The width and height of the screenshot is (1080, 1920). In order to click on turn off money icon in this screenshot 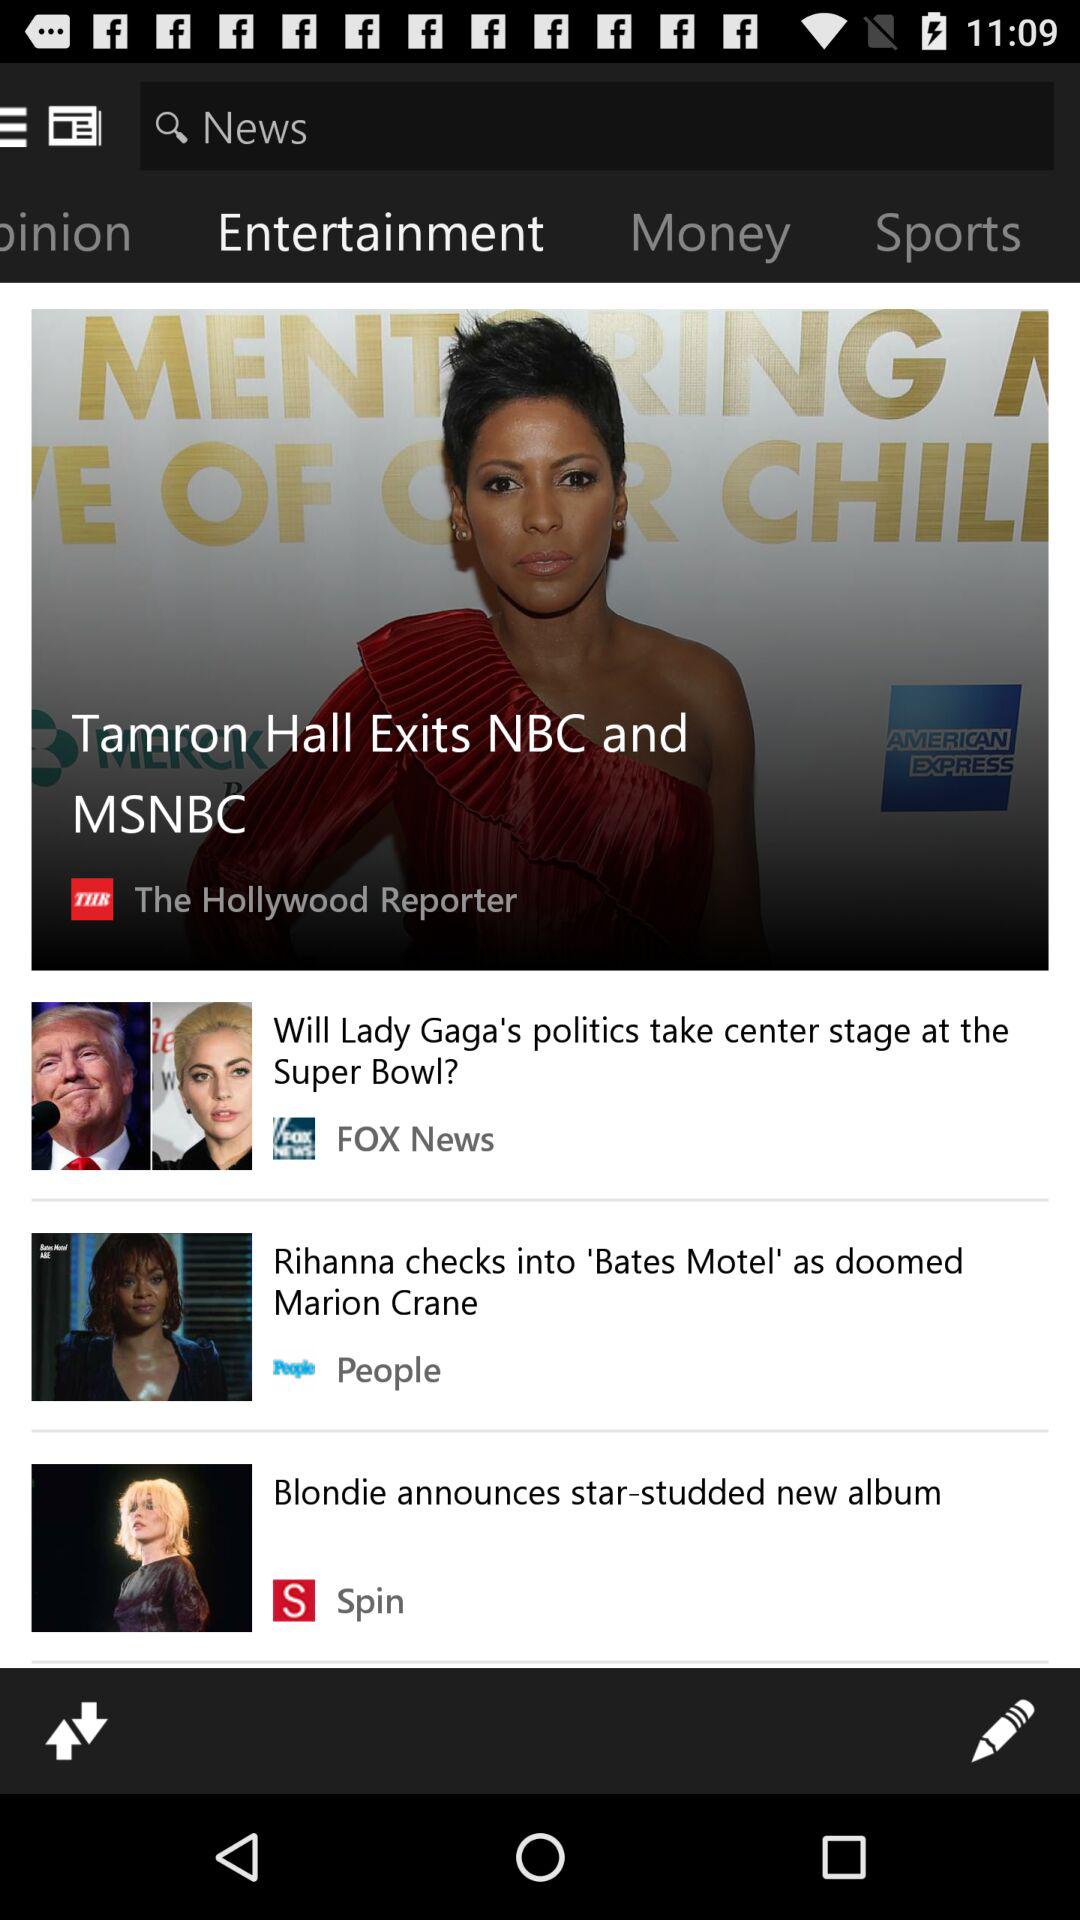, I will do `click(726, 236)`.